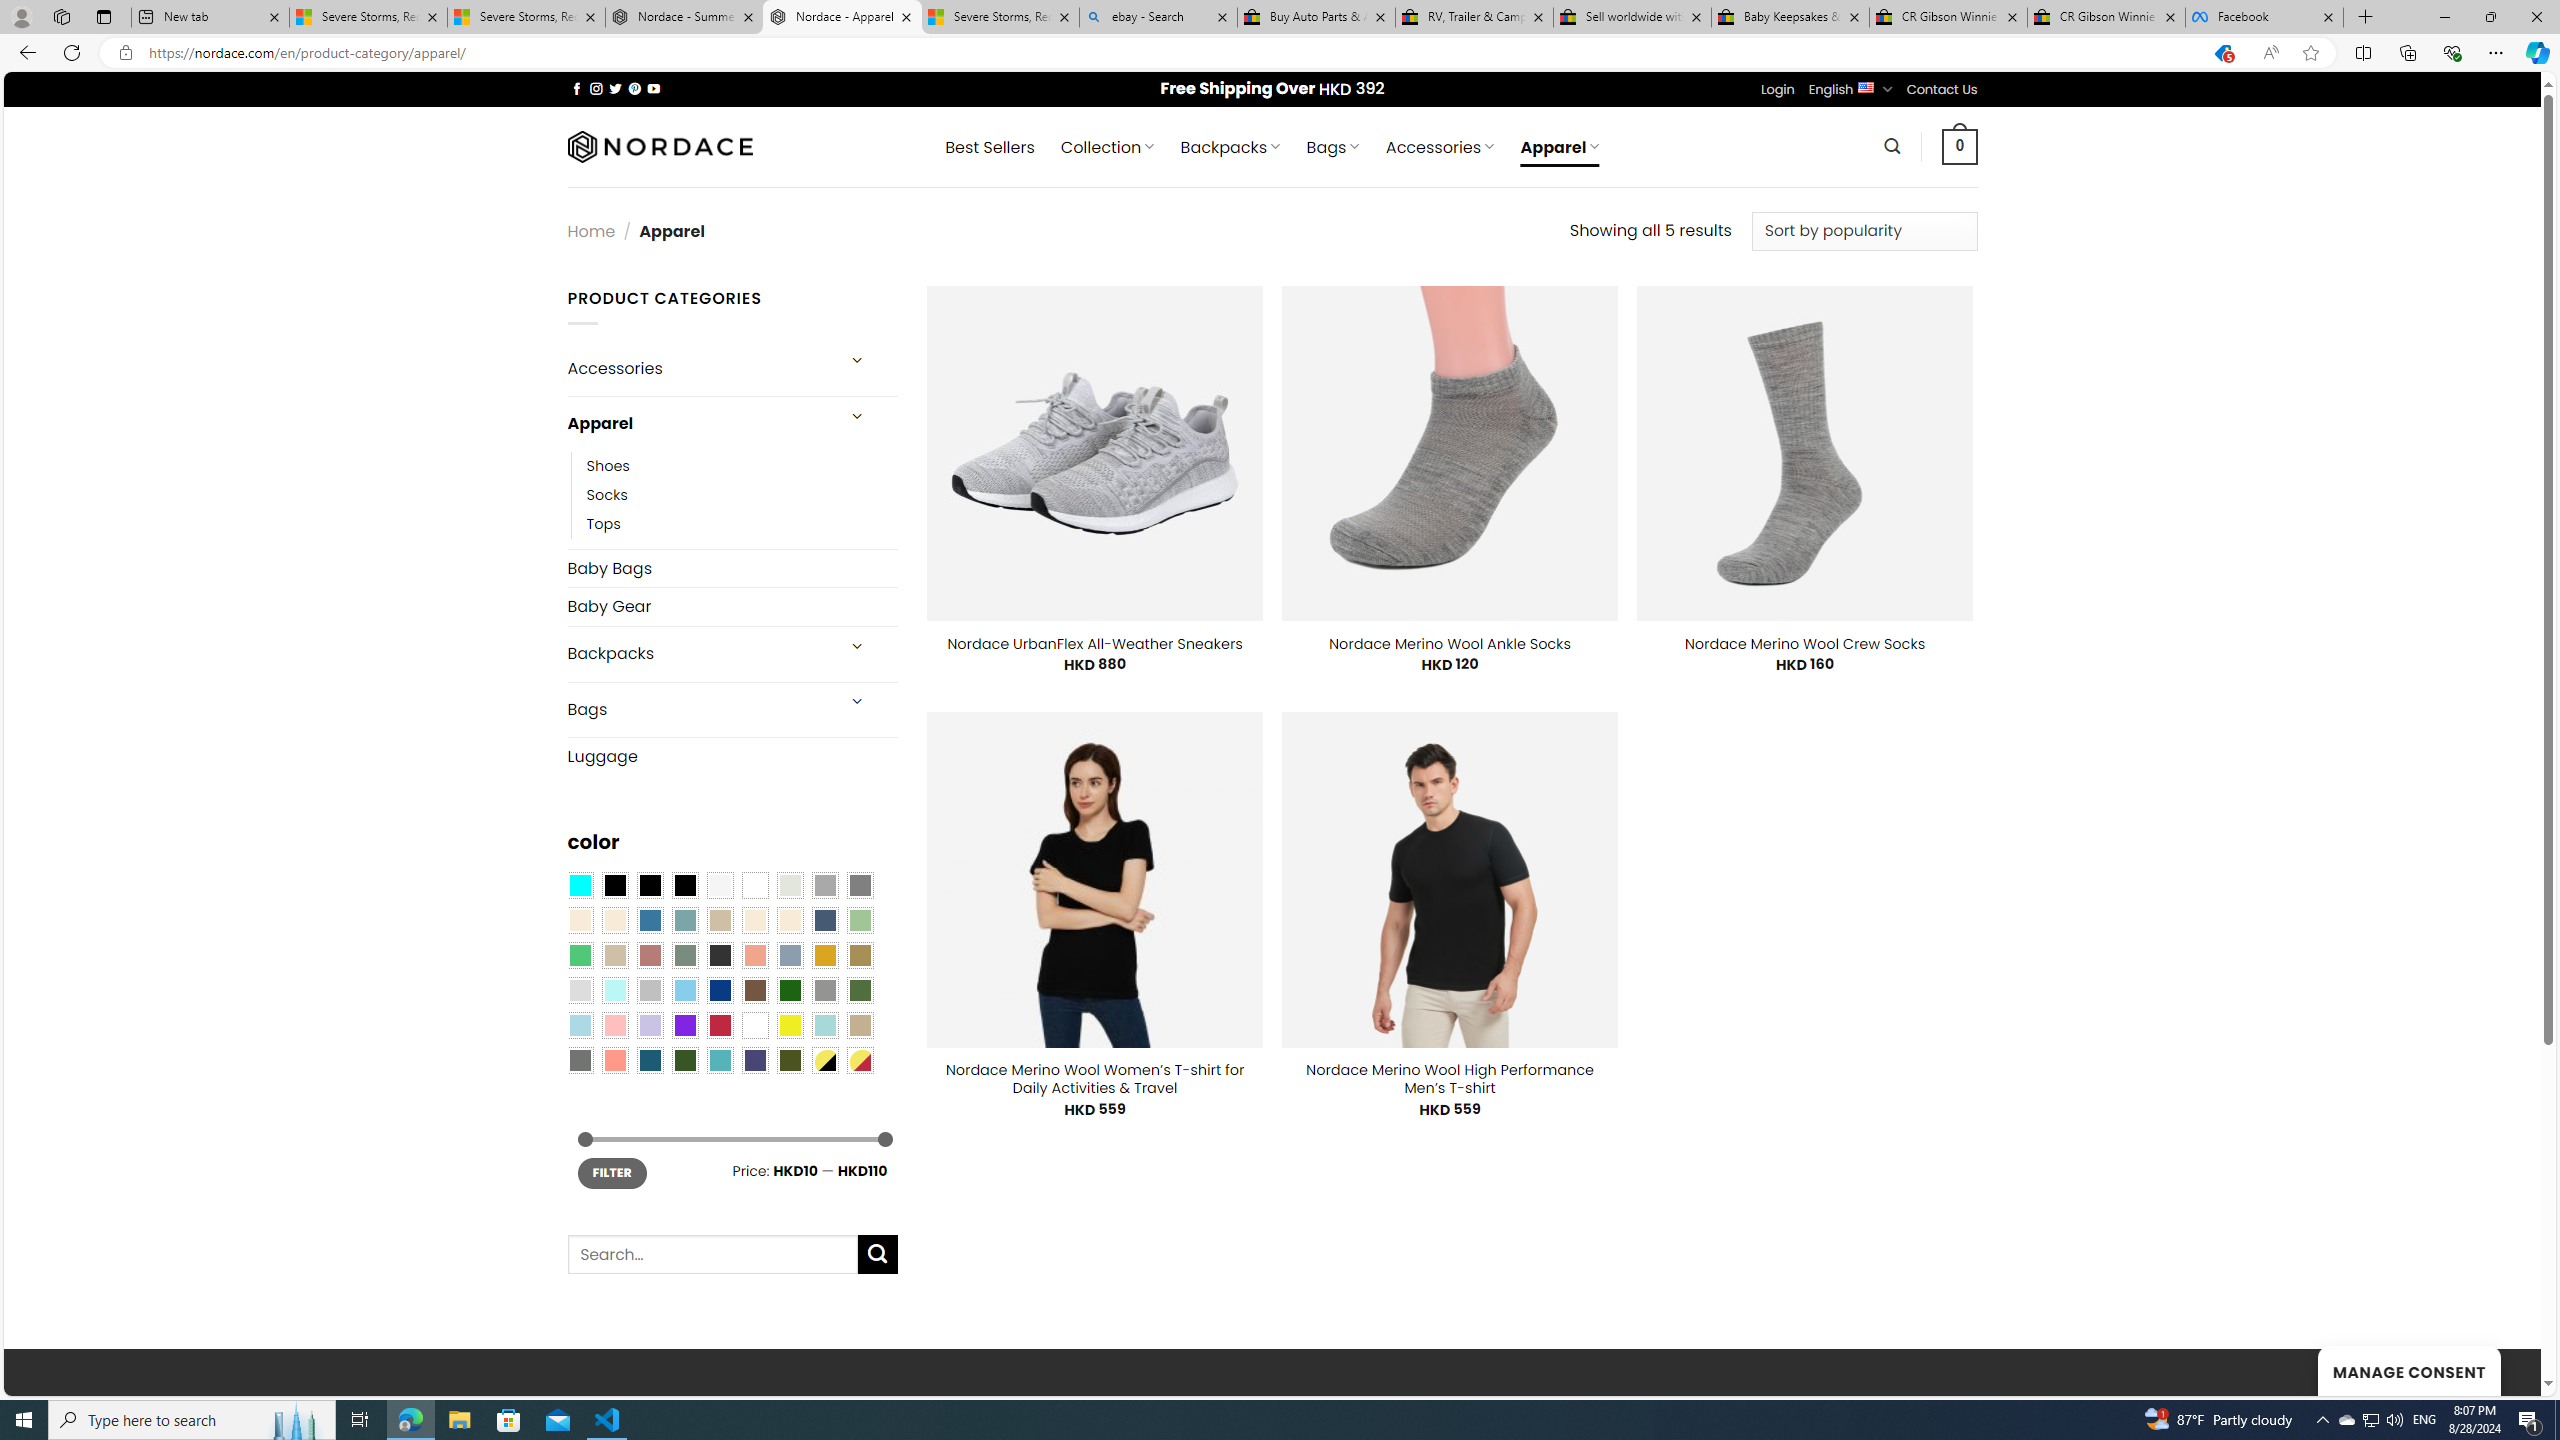  I want to click on Nordace Merino Wool Crew Socks, so click(1804, 643).